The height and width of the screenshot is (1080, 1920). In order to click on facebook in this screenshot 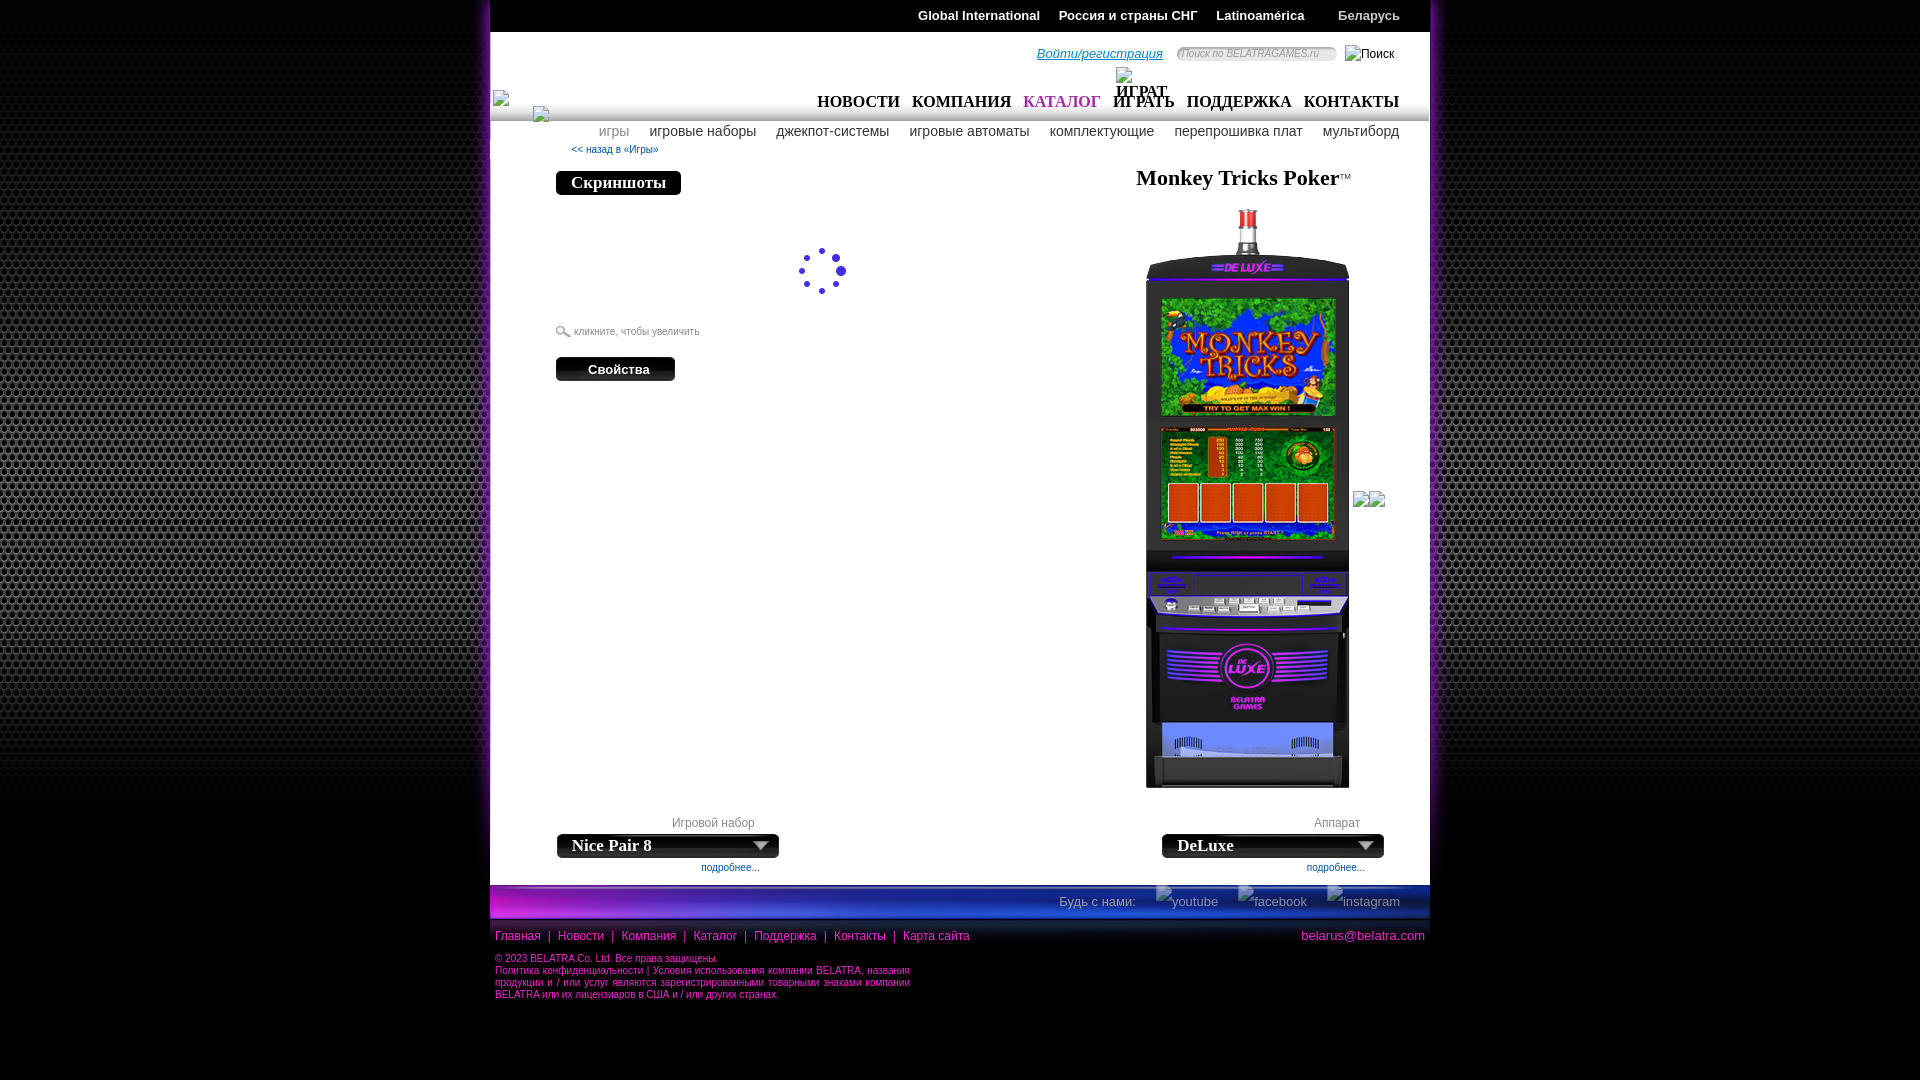, I will do `click(1272, 902)`.